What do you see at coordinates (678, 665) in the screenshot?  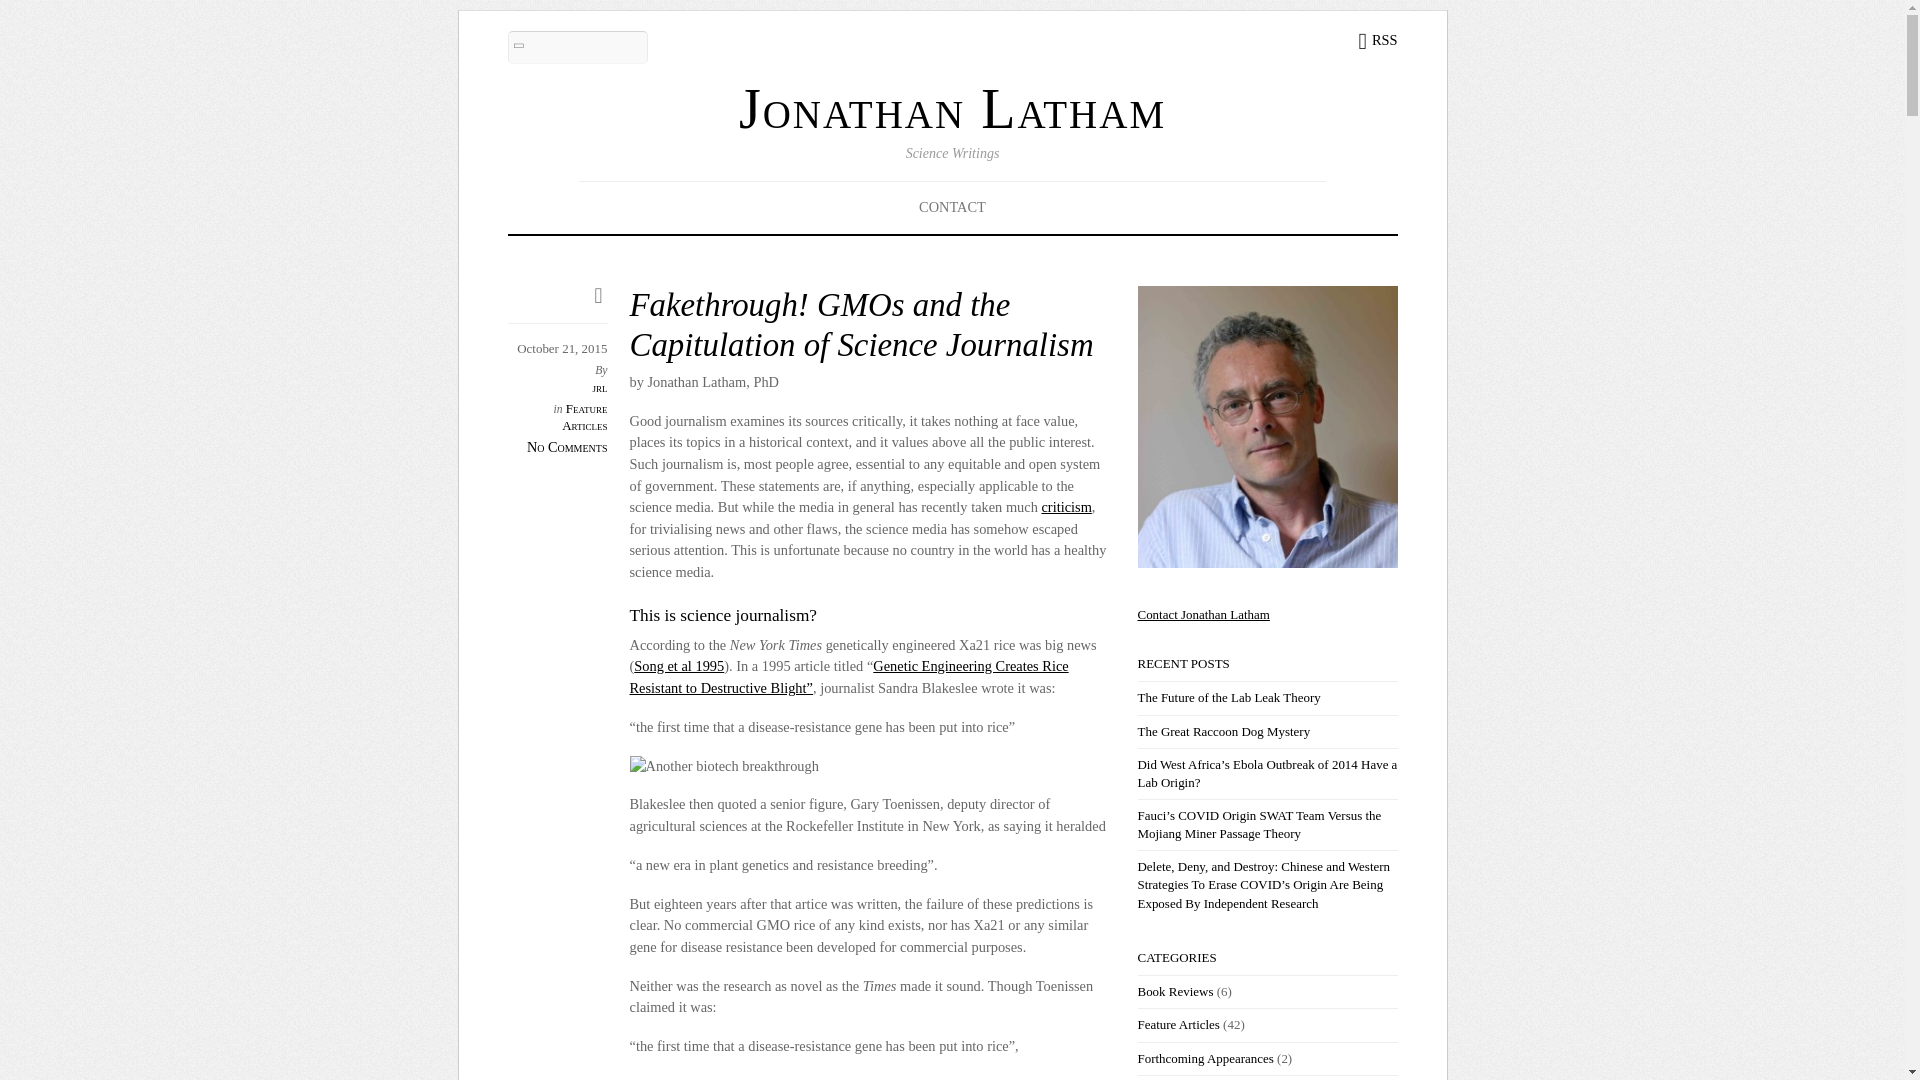 I see `Song et al 1995` at bounding box center [678, 665].